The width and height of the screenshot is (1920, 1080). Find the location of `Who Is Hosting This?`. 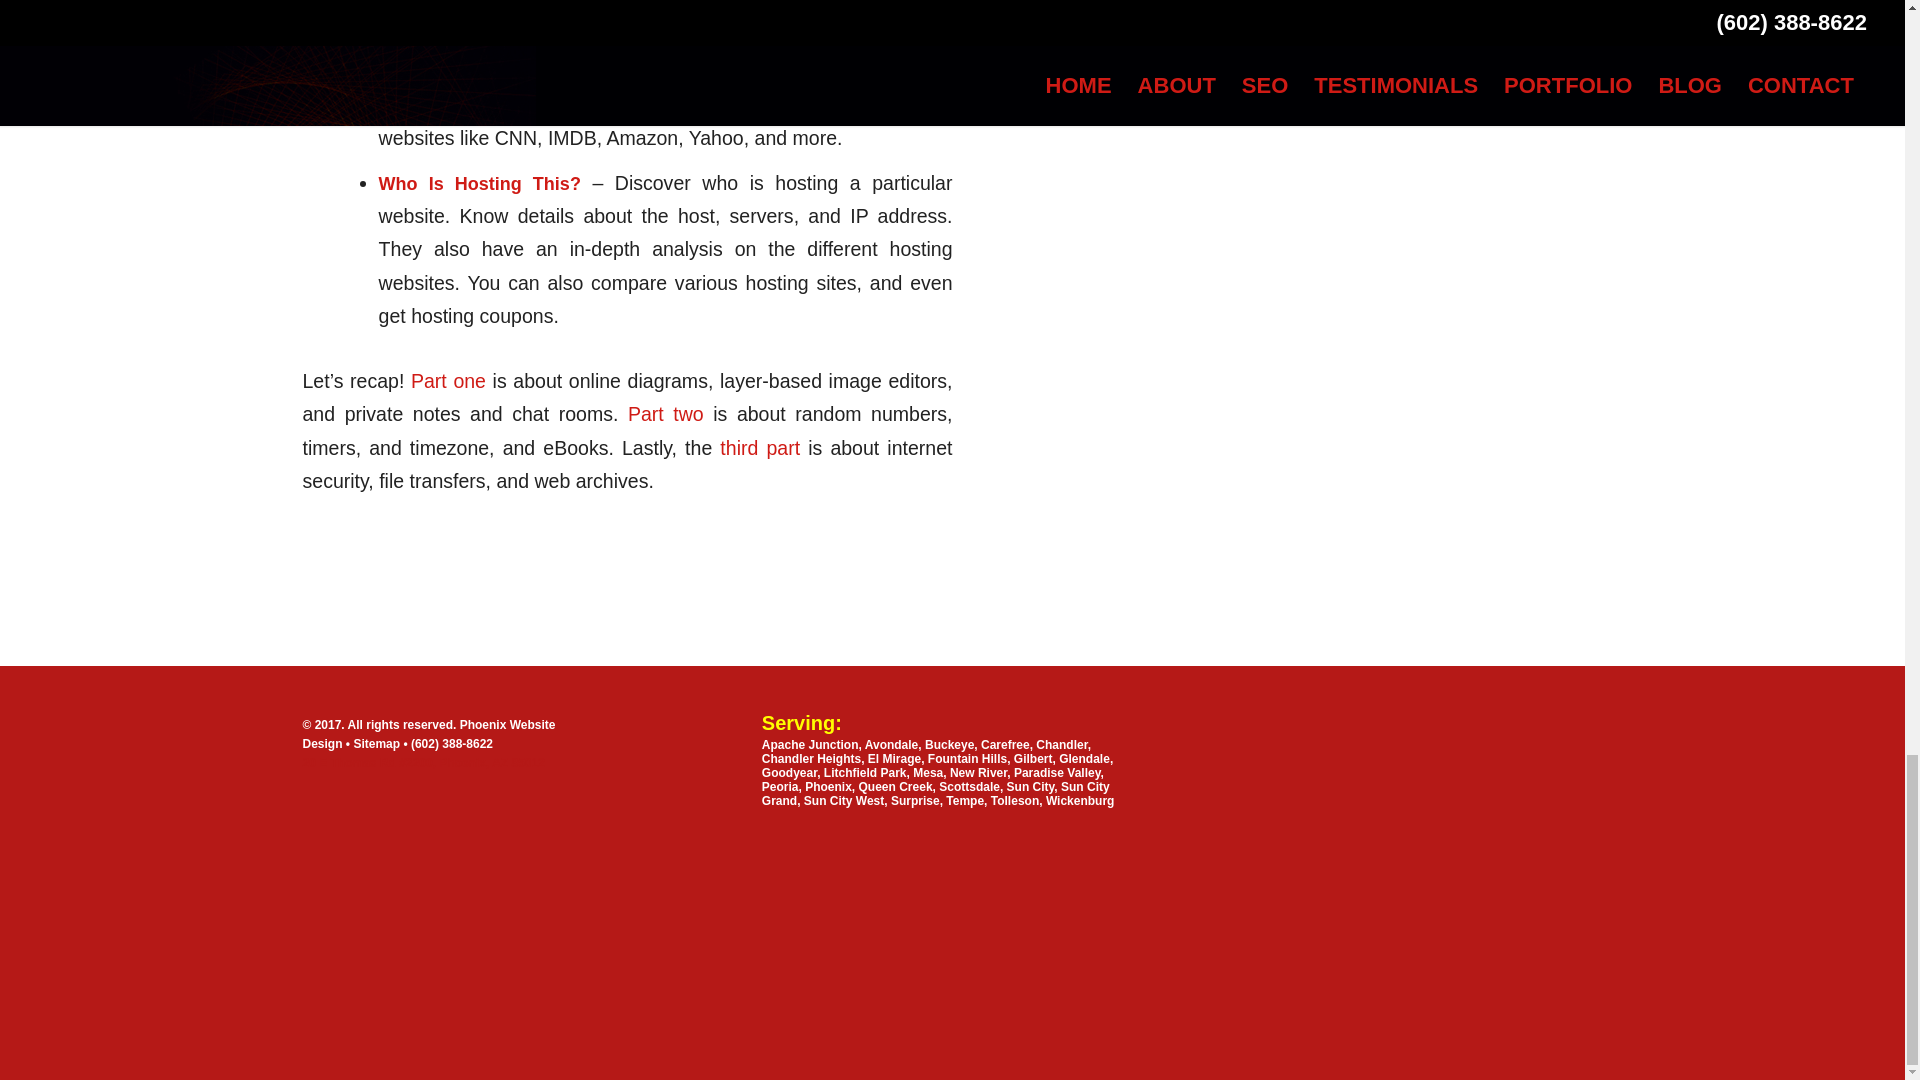

Who Is Hosting This? is located at coordinates (480, 184).